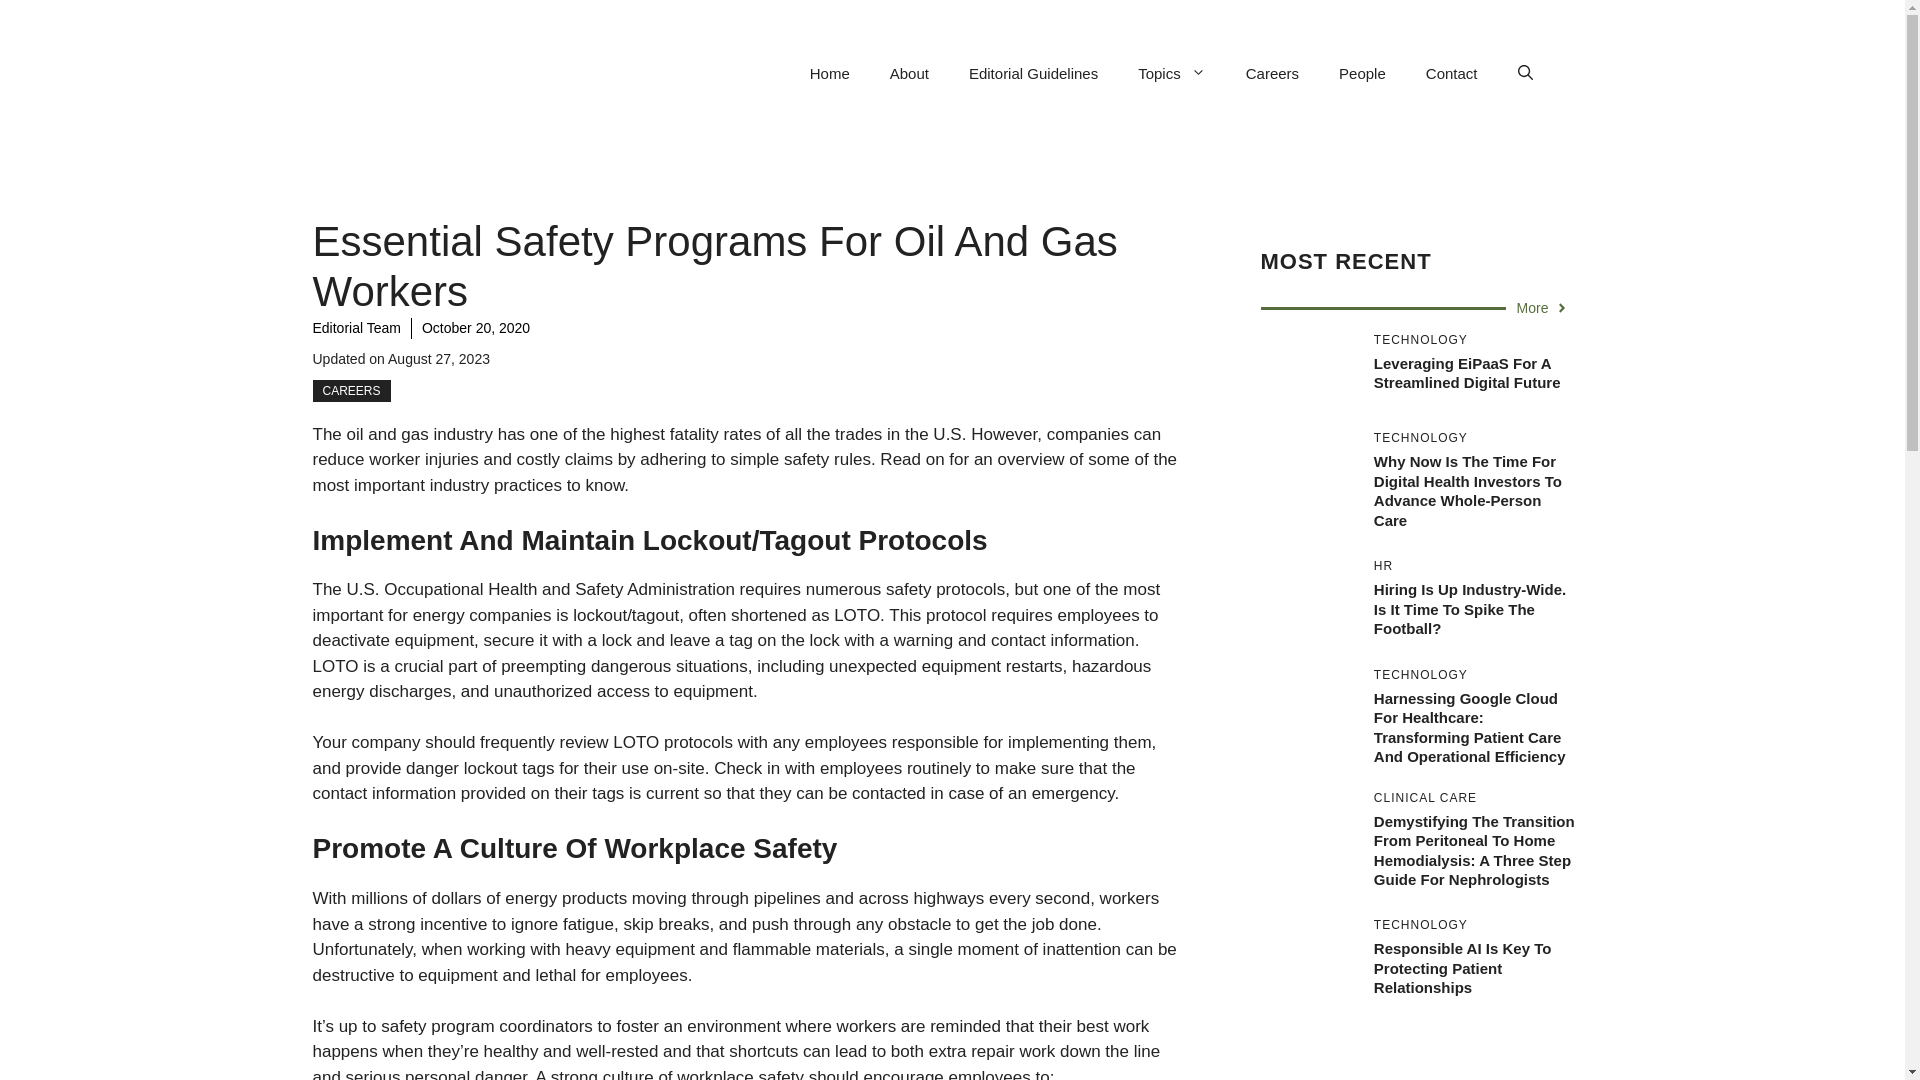 This screenshot has height=1080, width=1920. Describe the element at coordinates (1543, 308) in the screenshot. I see `More` at that location.